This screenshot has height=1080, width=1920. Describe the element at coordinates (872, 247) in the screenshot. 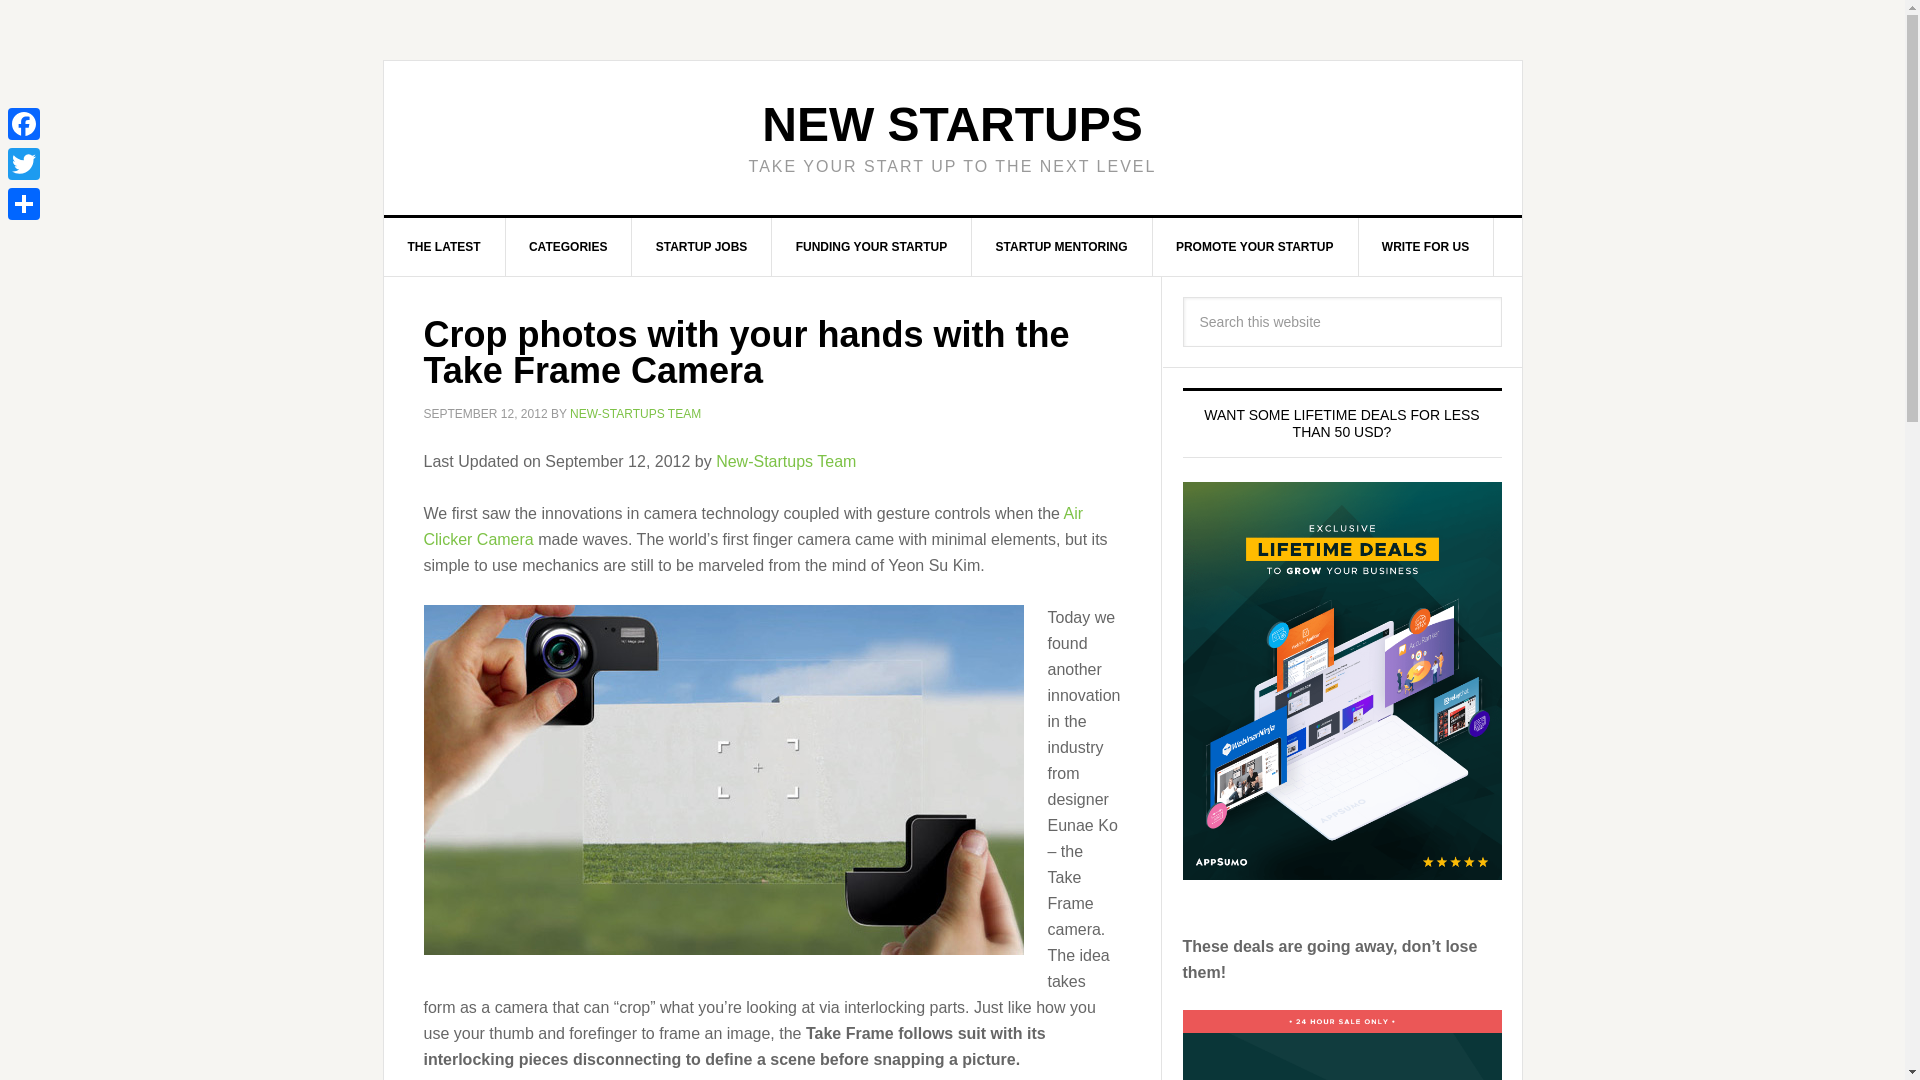

I see `FUNDING YOUR STARTUP` at that location.